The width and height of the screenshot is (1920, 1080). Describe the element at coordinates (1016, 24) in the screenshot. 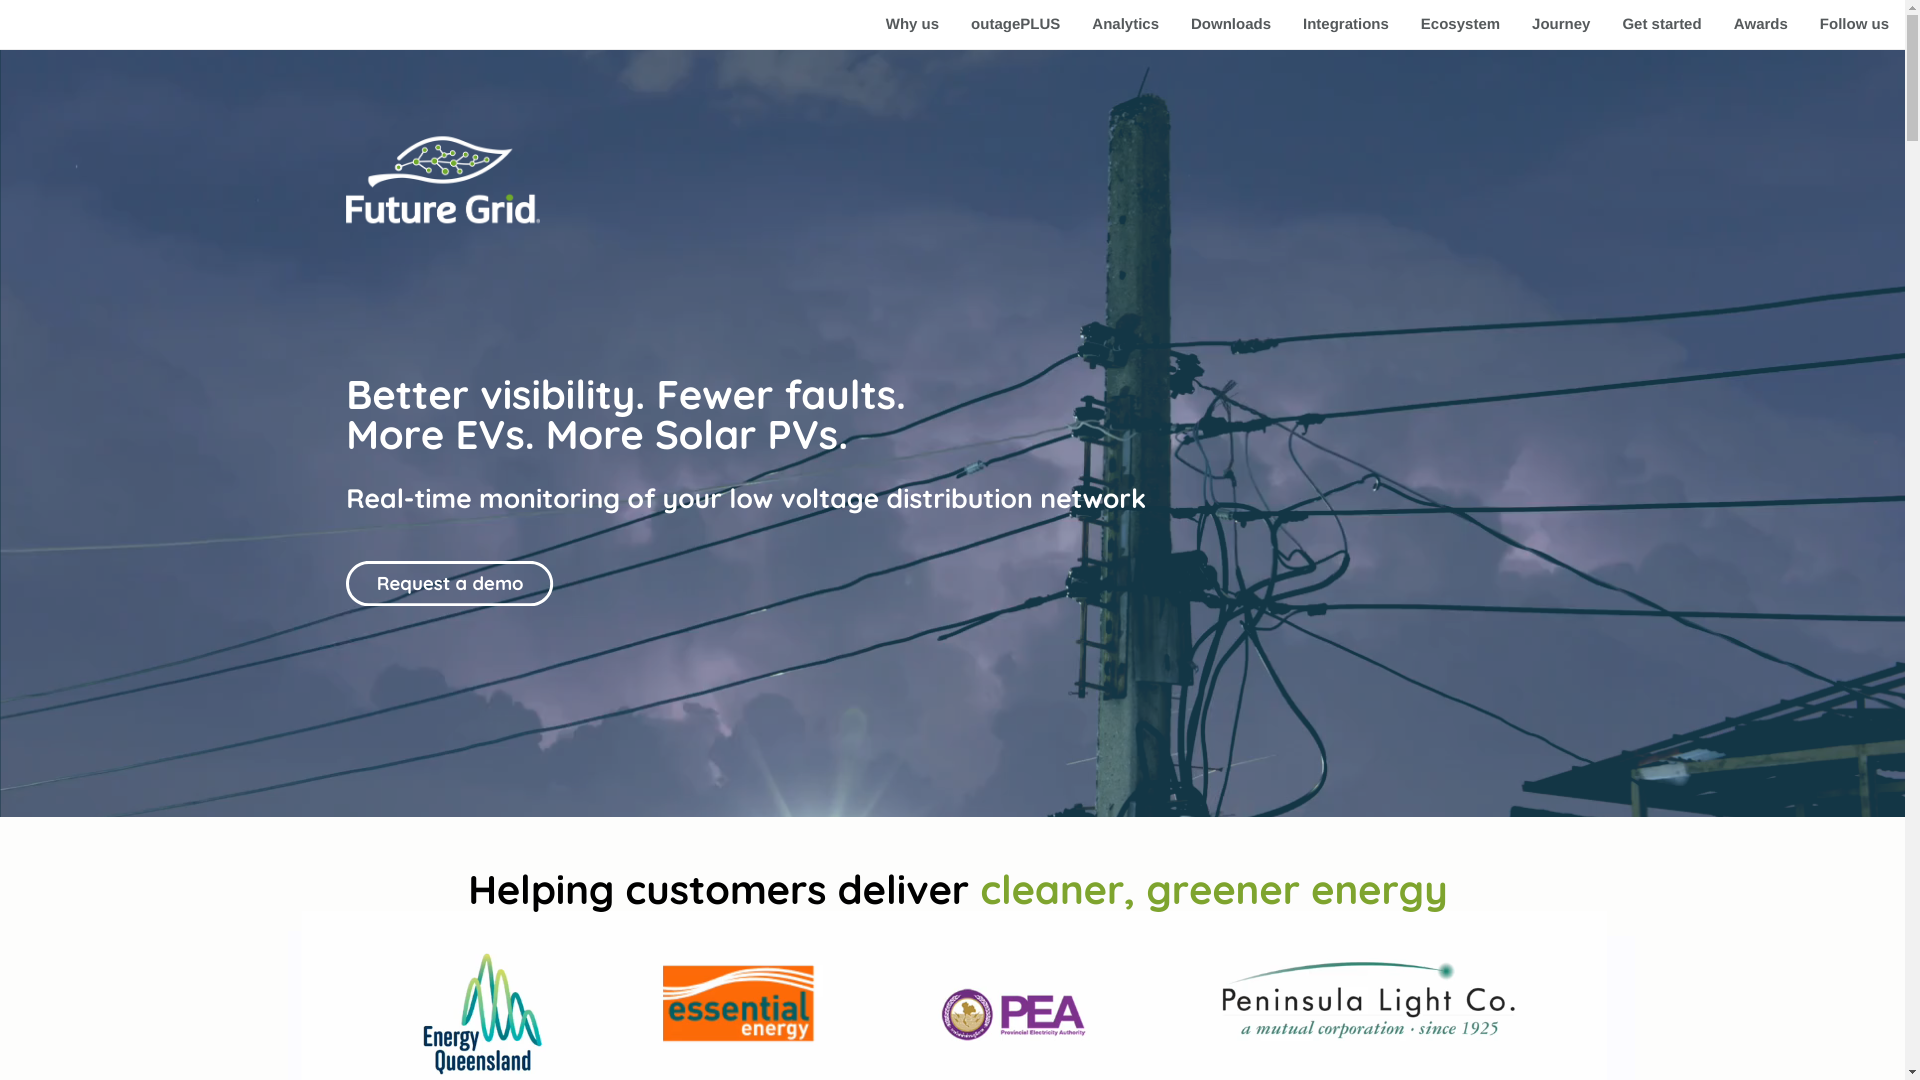

I see `outagePLUS` at that location.